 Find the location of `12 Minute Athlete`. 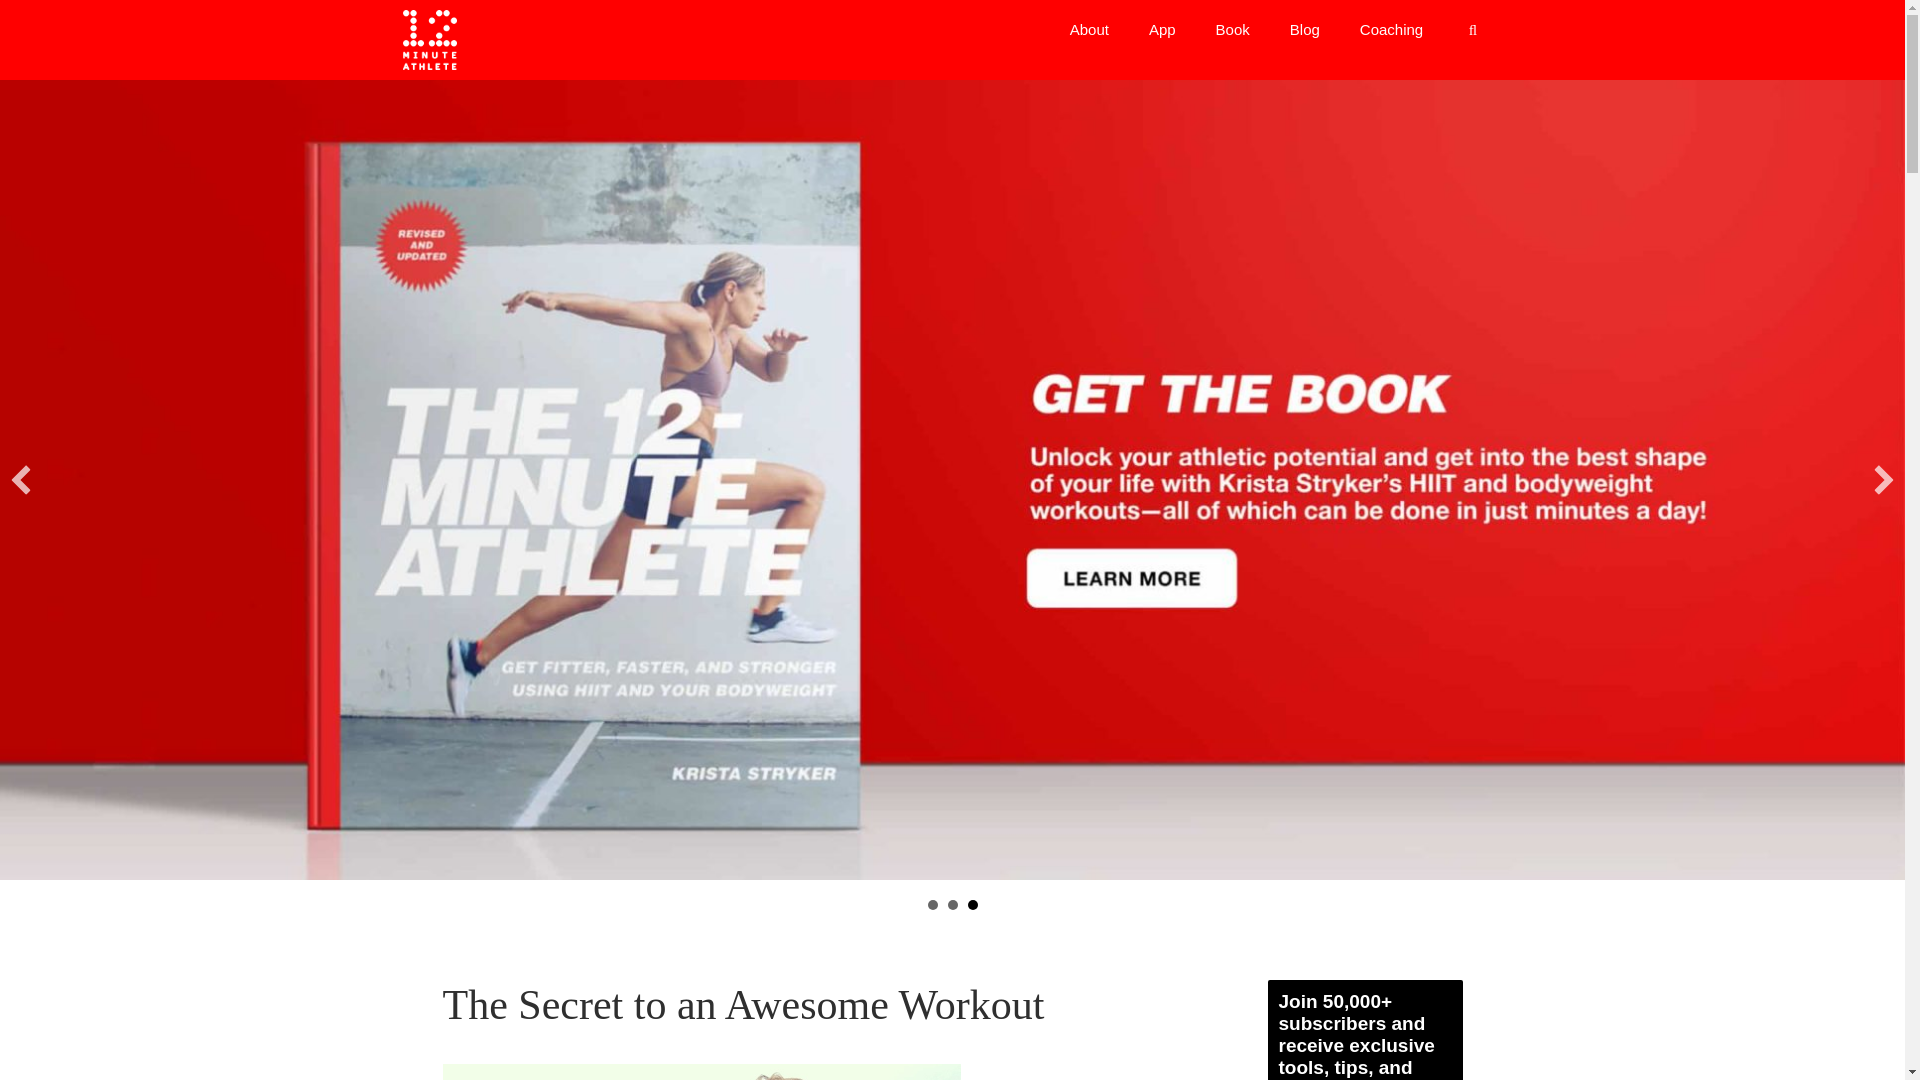

12 Minute Athlete is located at coordinates (428, 40).